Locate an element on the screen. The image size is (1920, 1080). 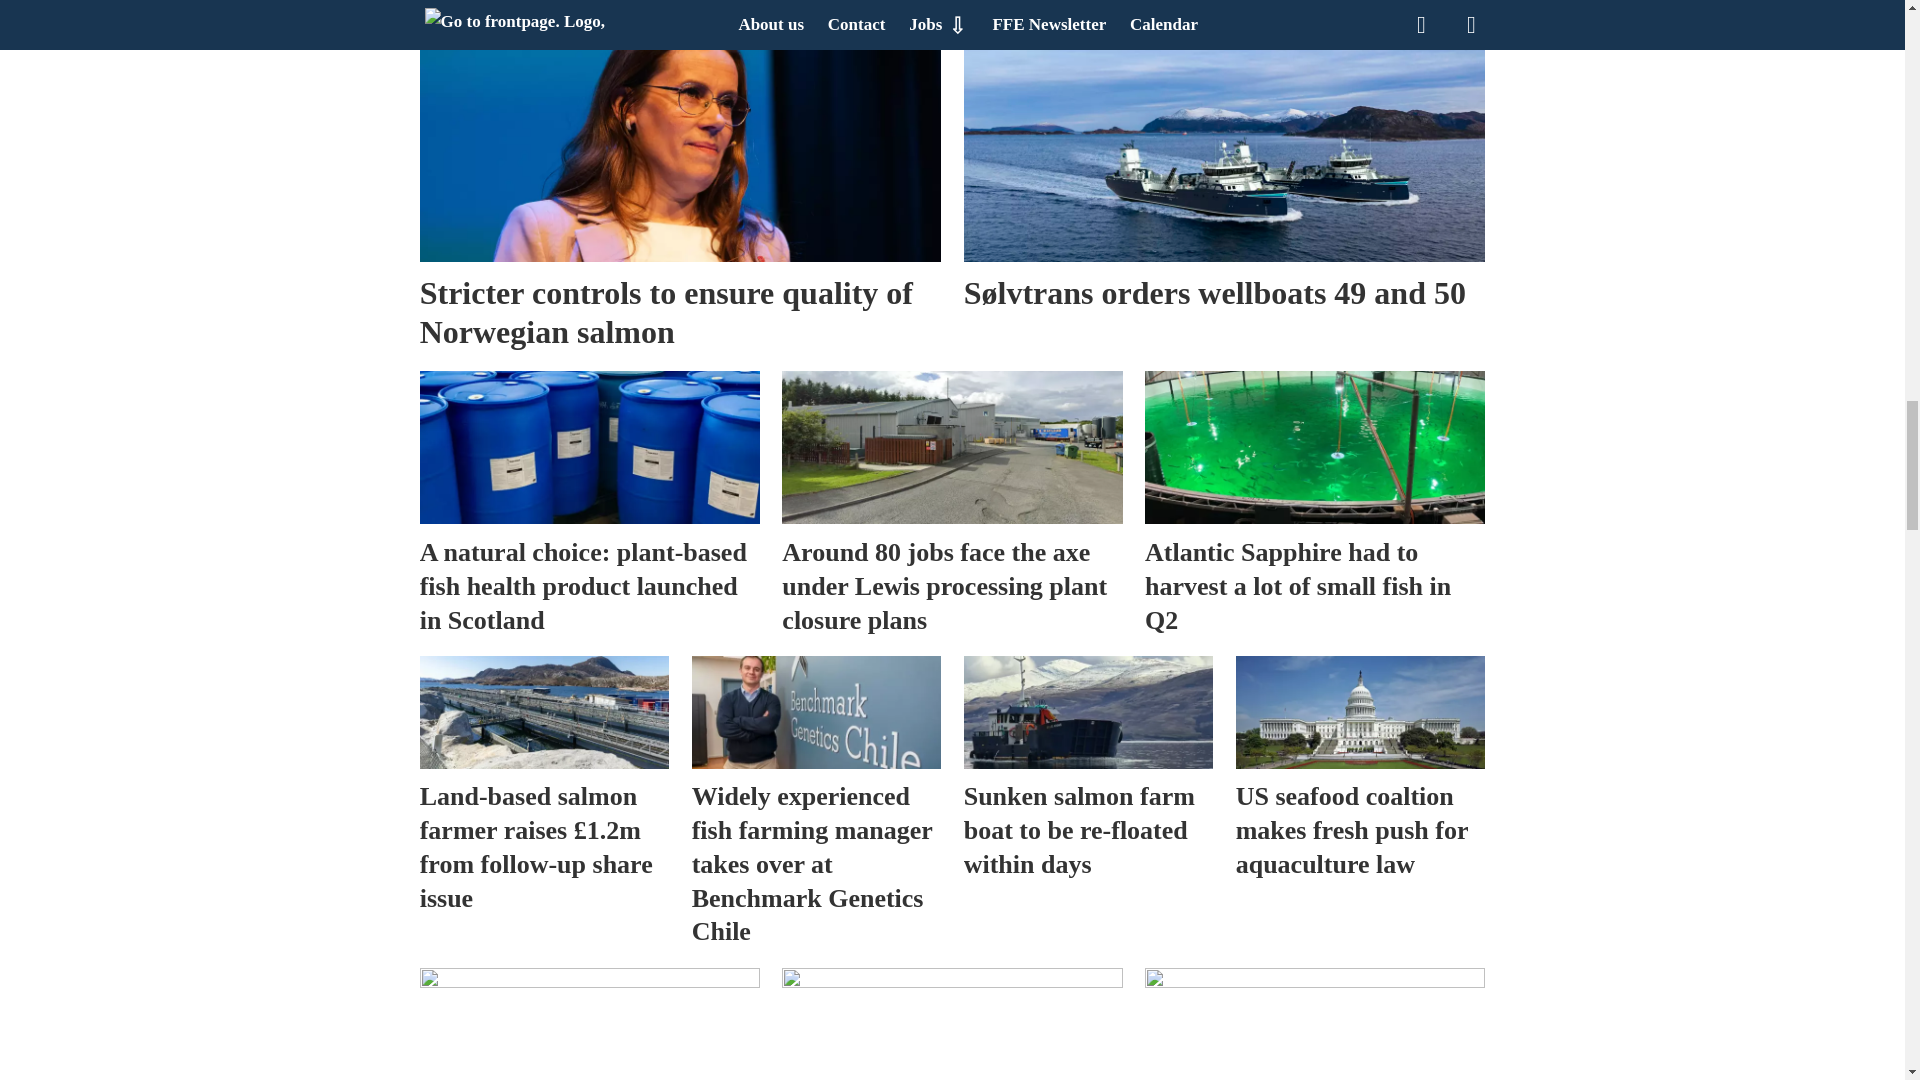
Stricter controls to ensure quality of Norwegian salmon is located at coordinates (681, 144).